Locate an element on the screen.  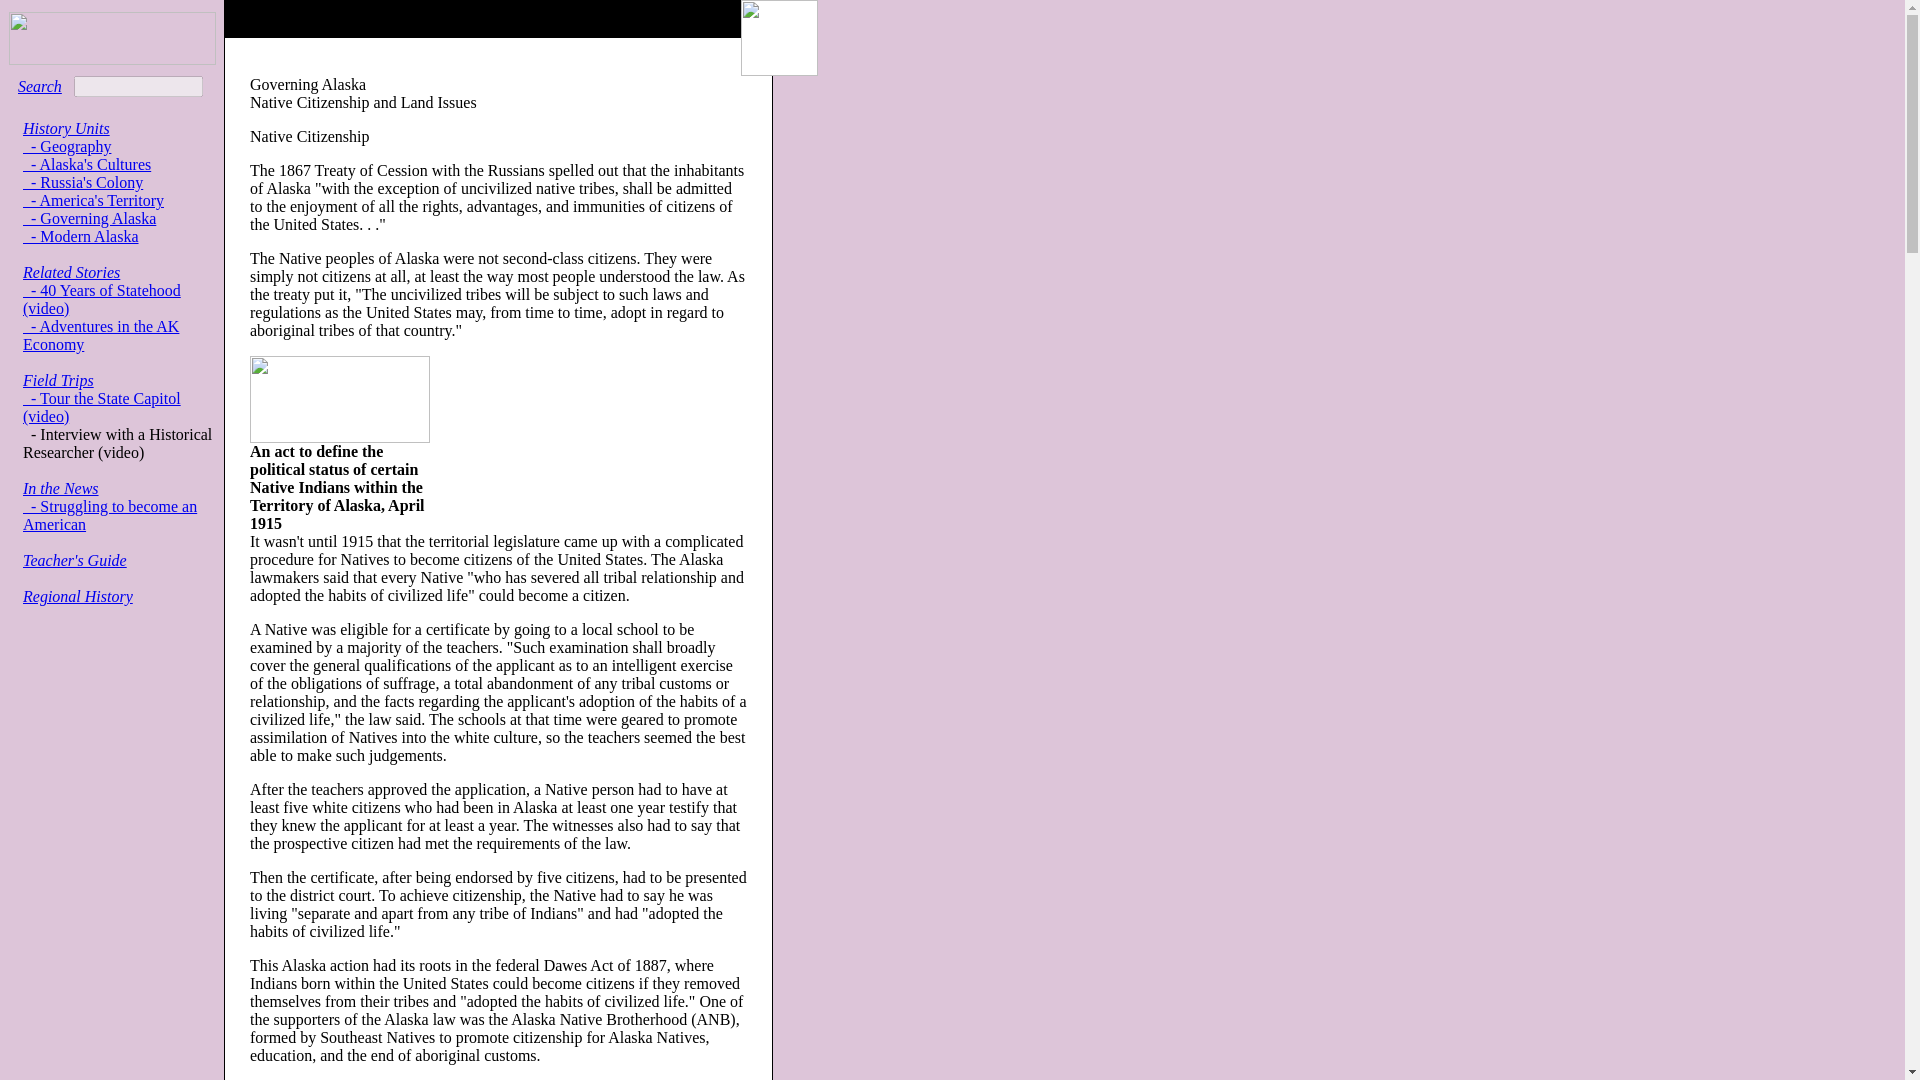
Search is located at coordinates (39, 86).